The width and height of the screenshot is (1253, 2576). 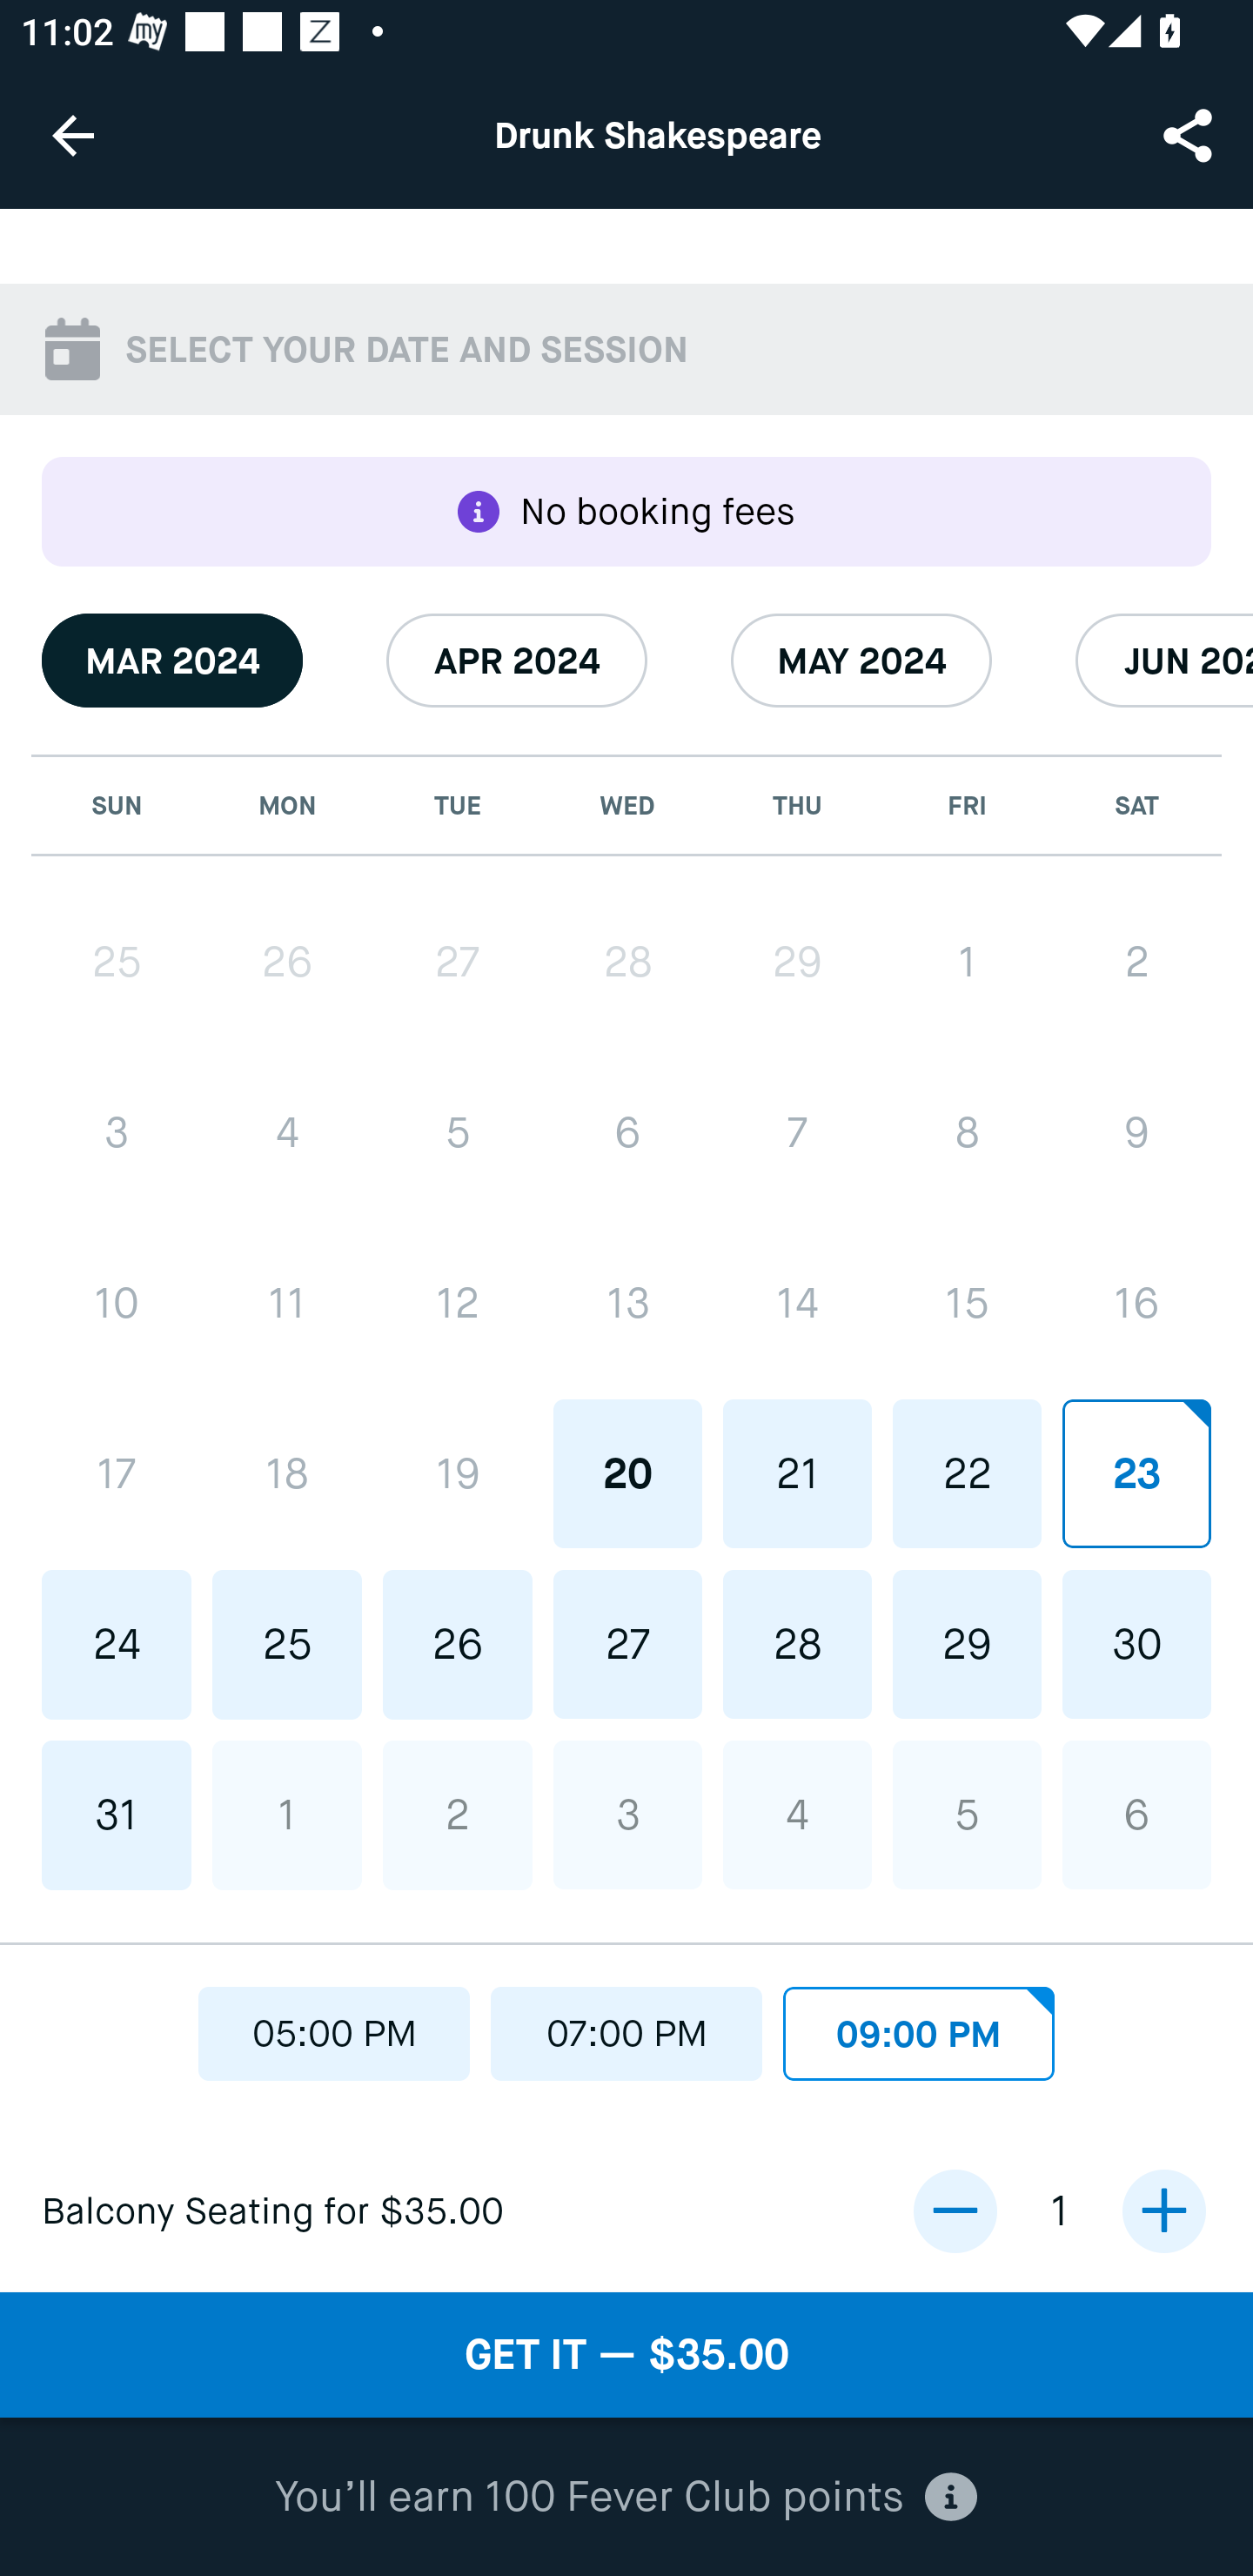 I want to click on JUN 2024, so click(x=1164, y=660).